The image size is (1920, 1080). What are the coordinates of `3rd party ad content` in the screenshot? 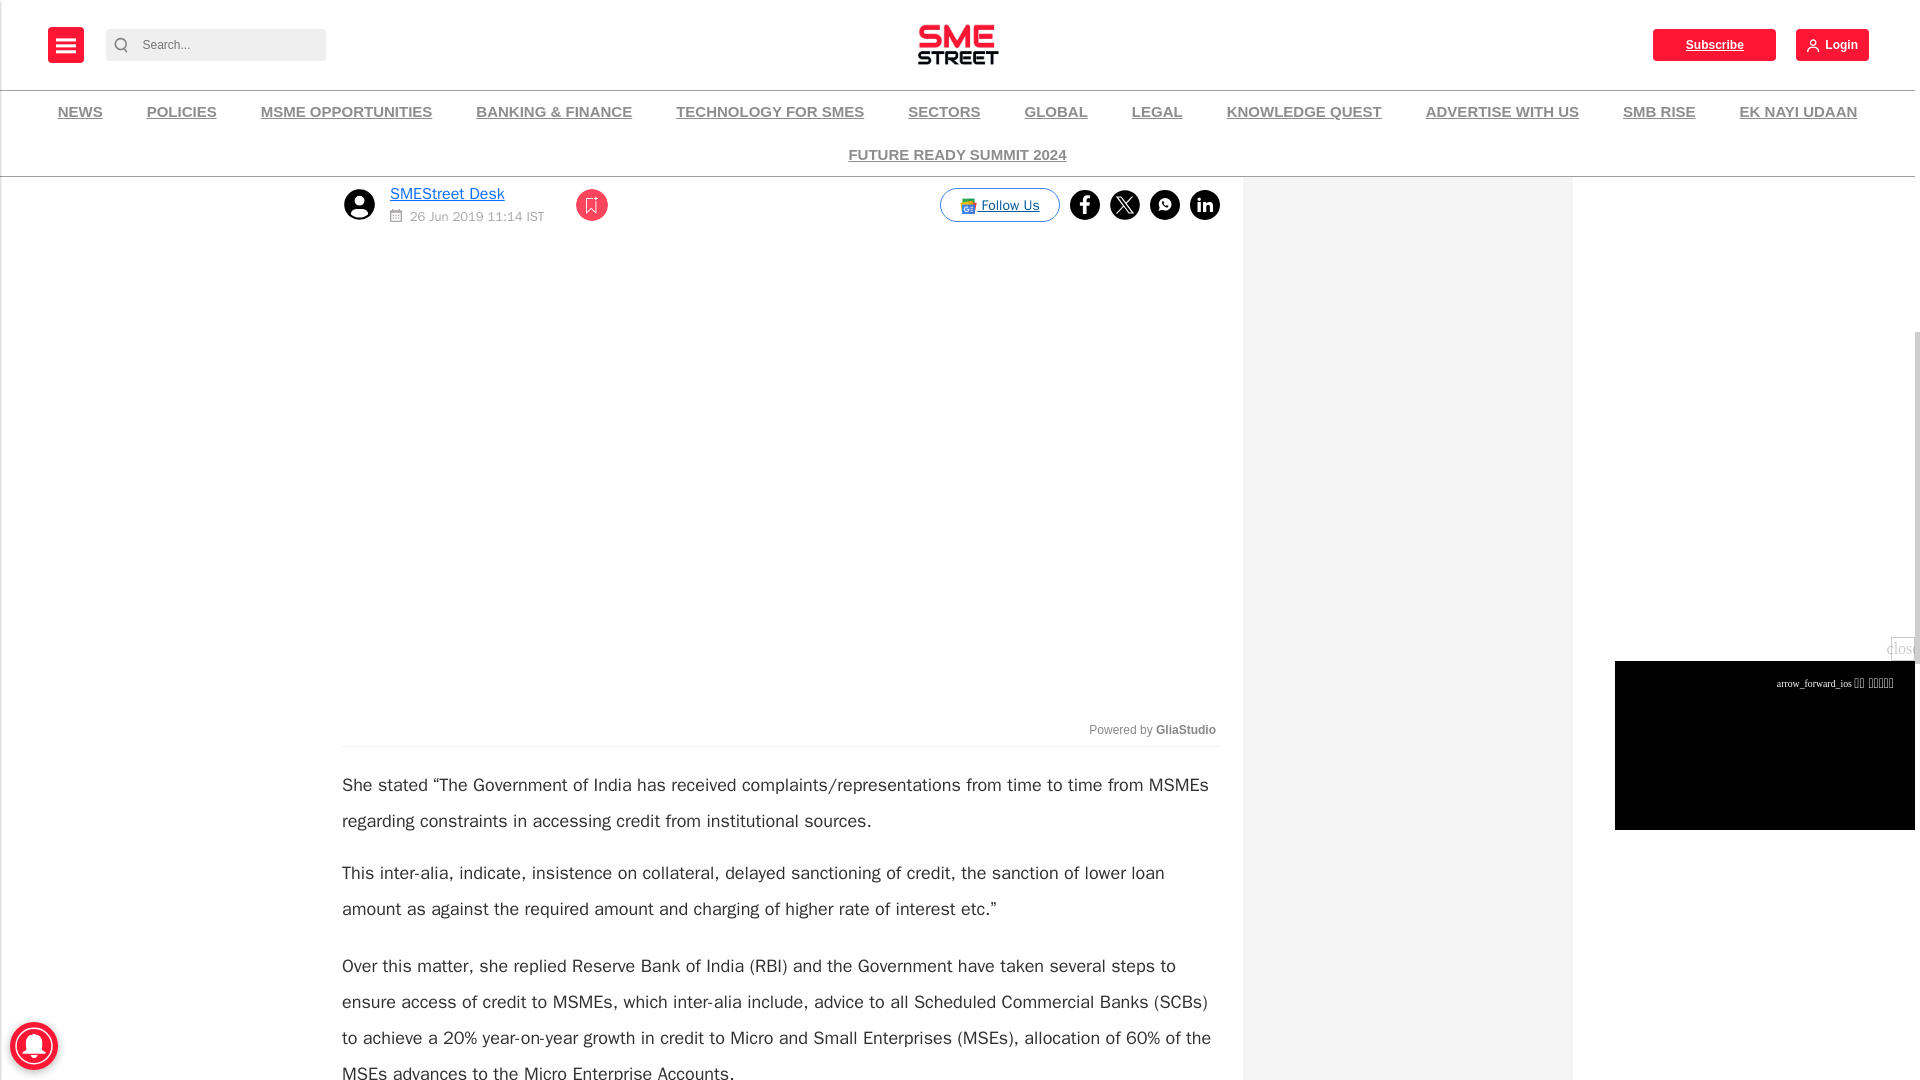 It's located at (1407, 1020).